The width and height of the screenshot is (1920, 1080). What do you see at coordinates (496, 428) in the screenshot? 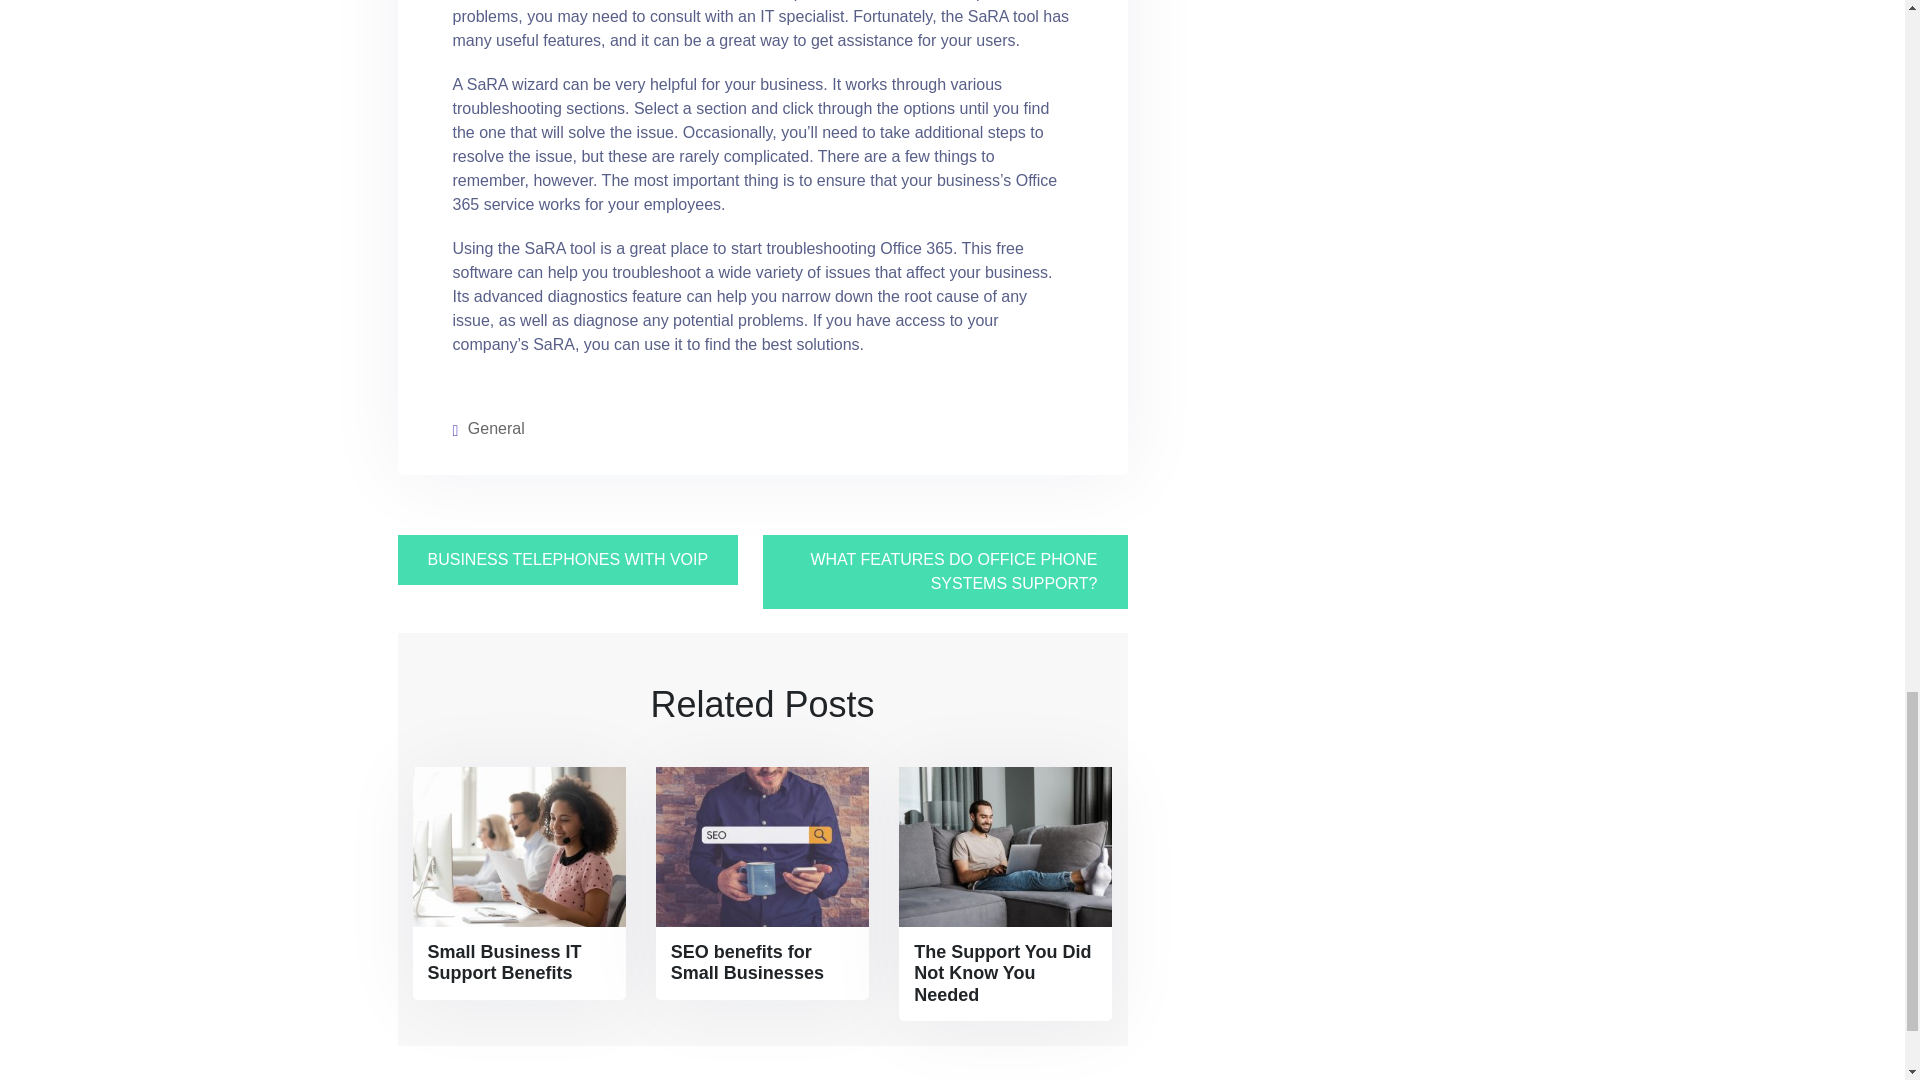
I see `General` at bounding box center [496, 428].